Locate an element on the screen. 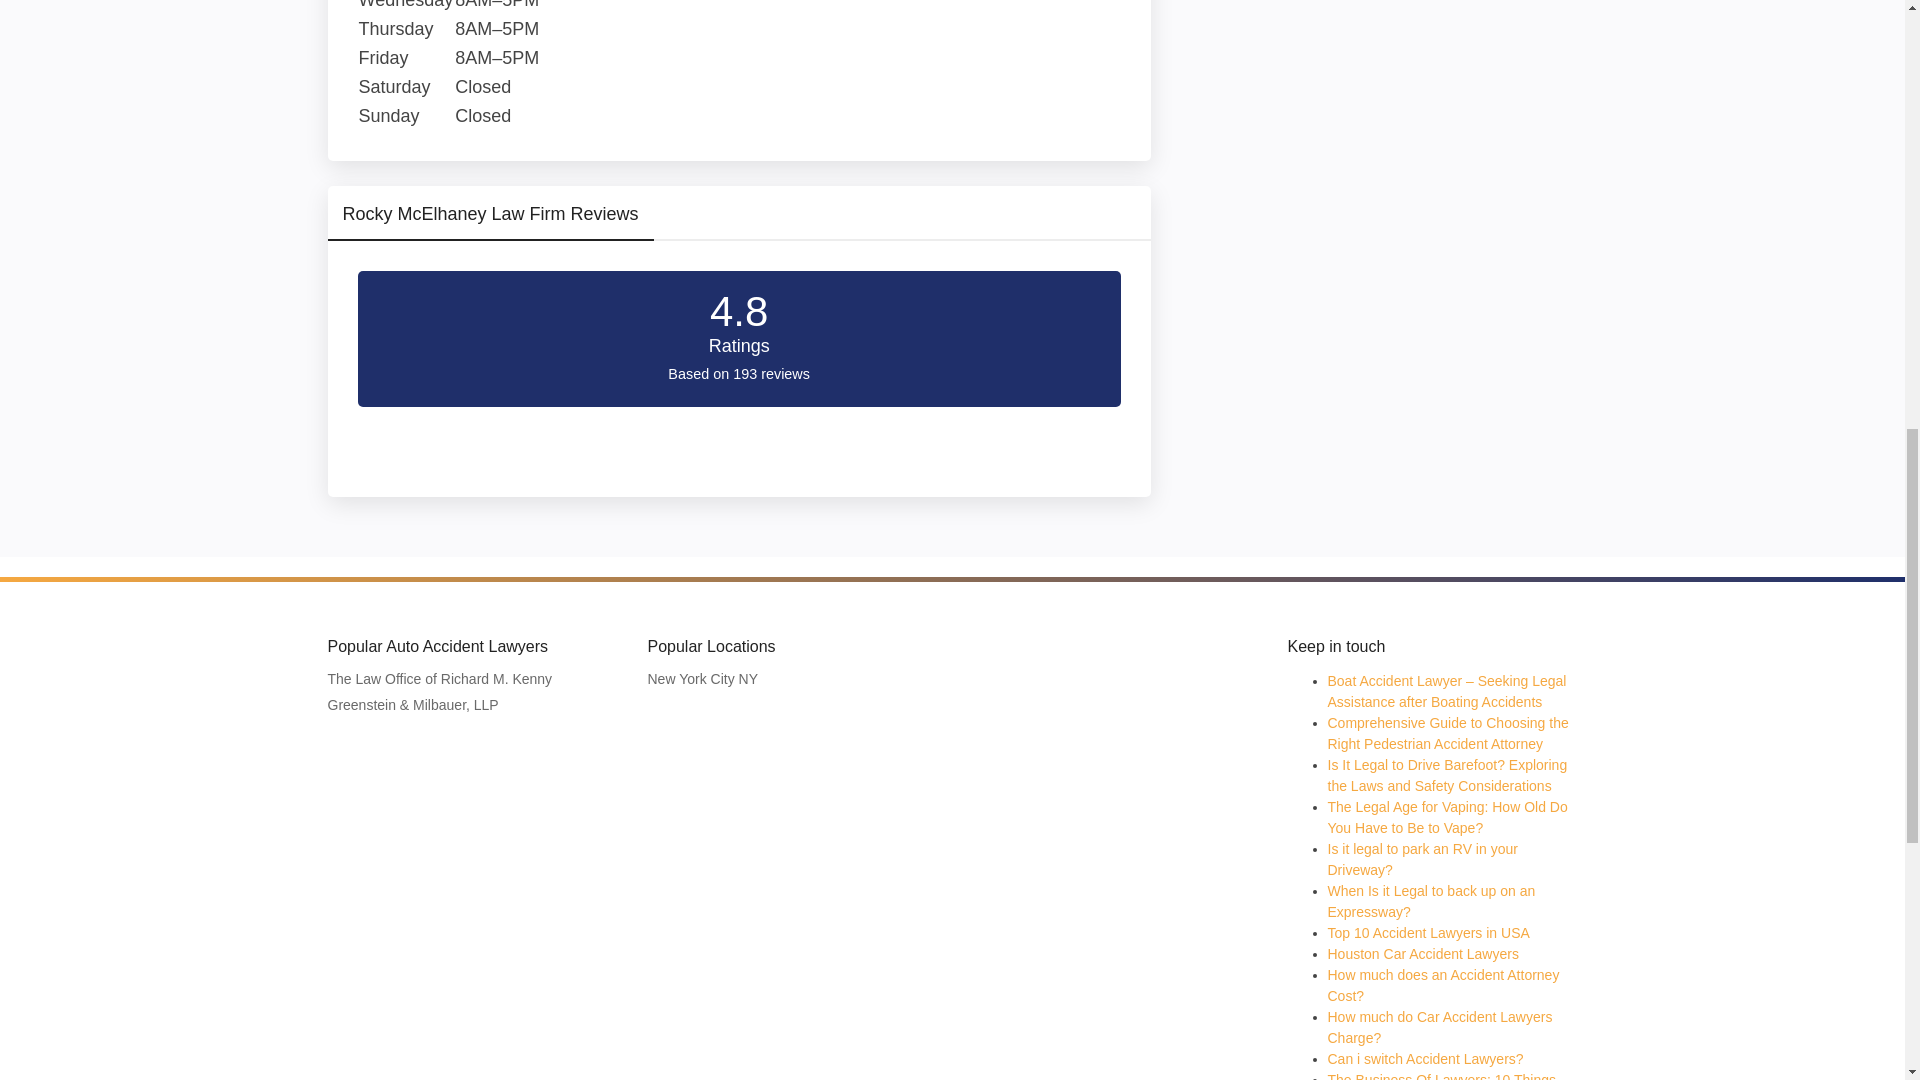  The Legal Age for Vaping: How Old Do You Have to Be to Vape? is located at coordinates (1448, 817).